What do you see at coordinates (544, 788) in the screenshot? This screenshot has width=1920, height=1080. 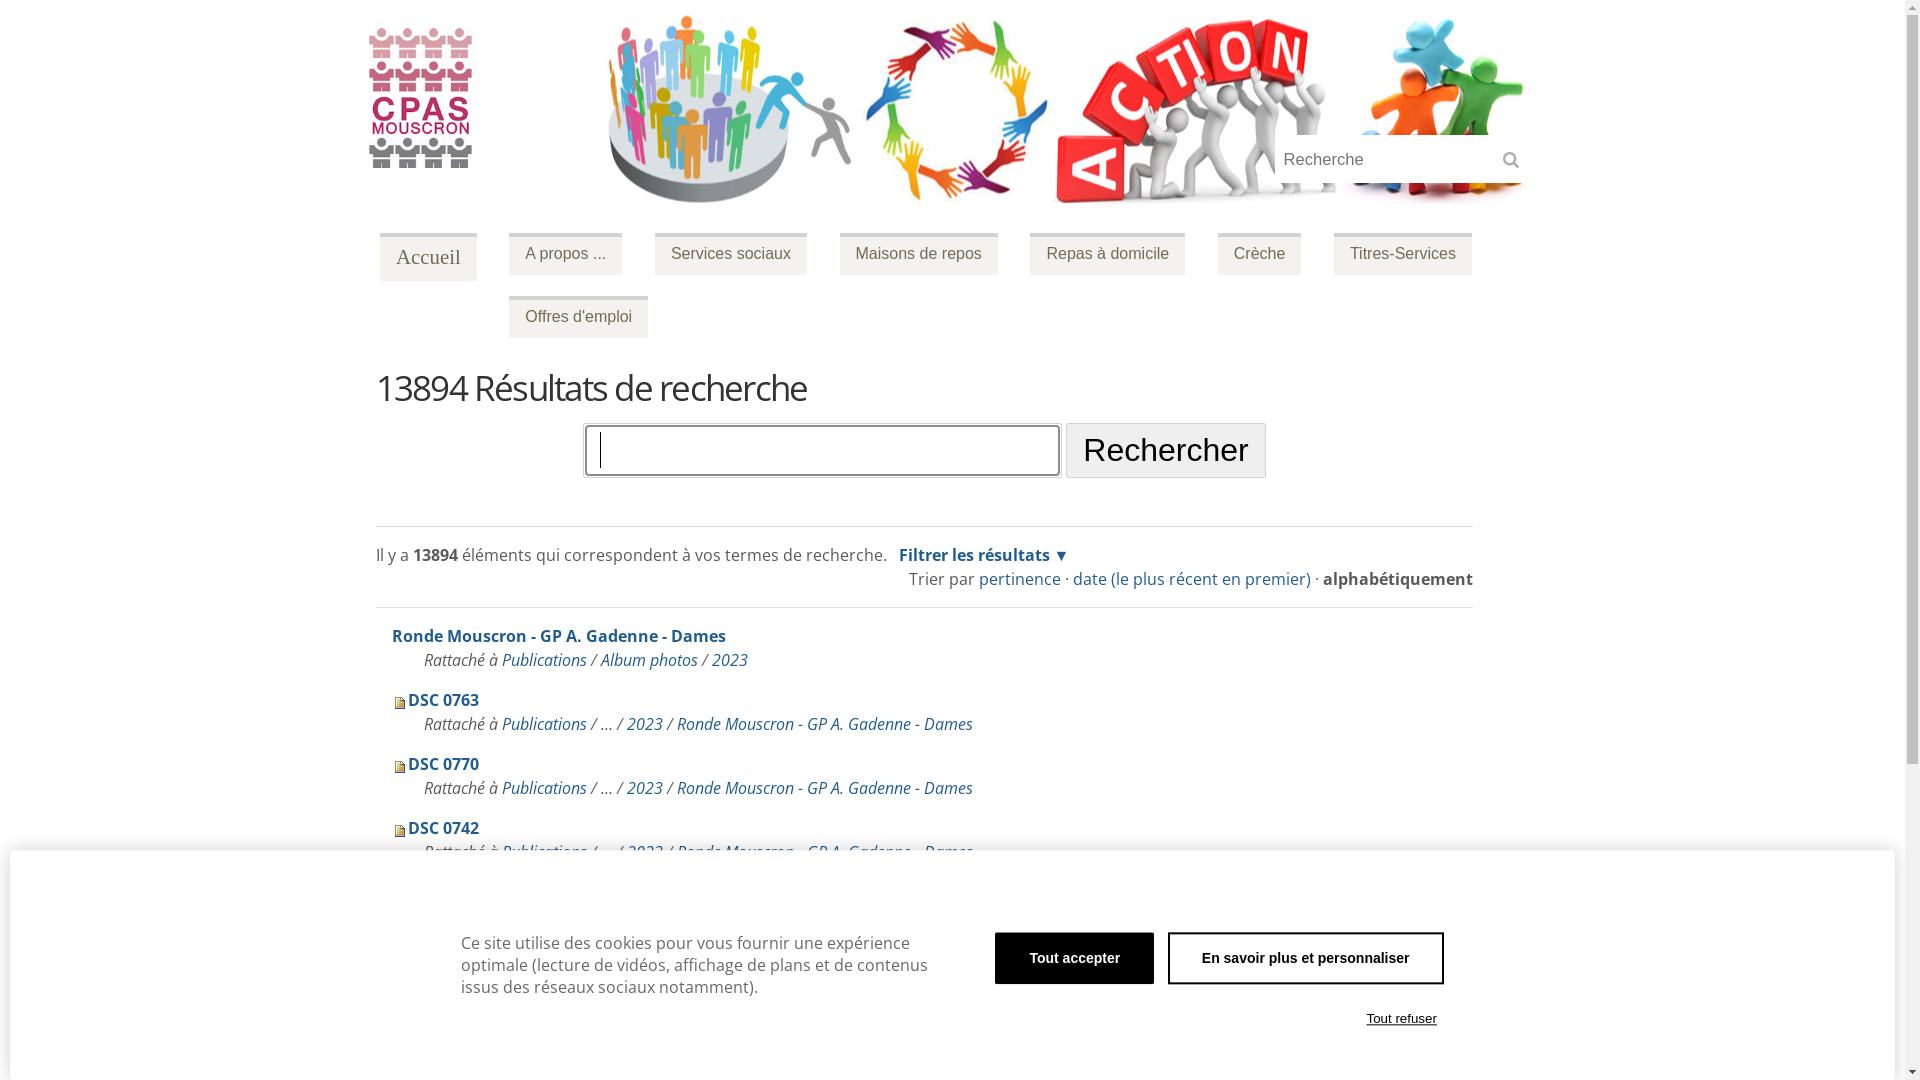 I see `Publications` at bounding box center [544, 788].